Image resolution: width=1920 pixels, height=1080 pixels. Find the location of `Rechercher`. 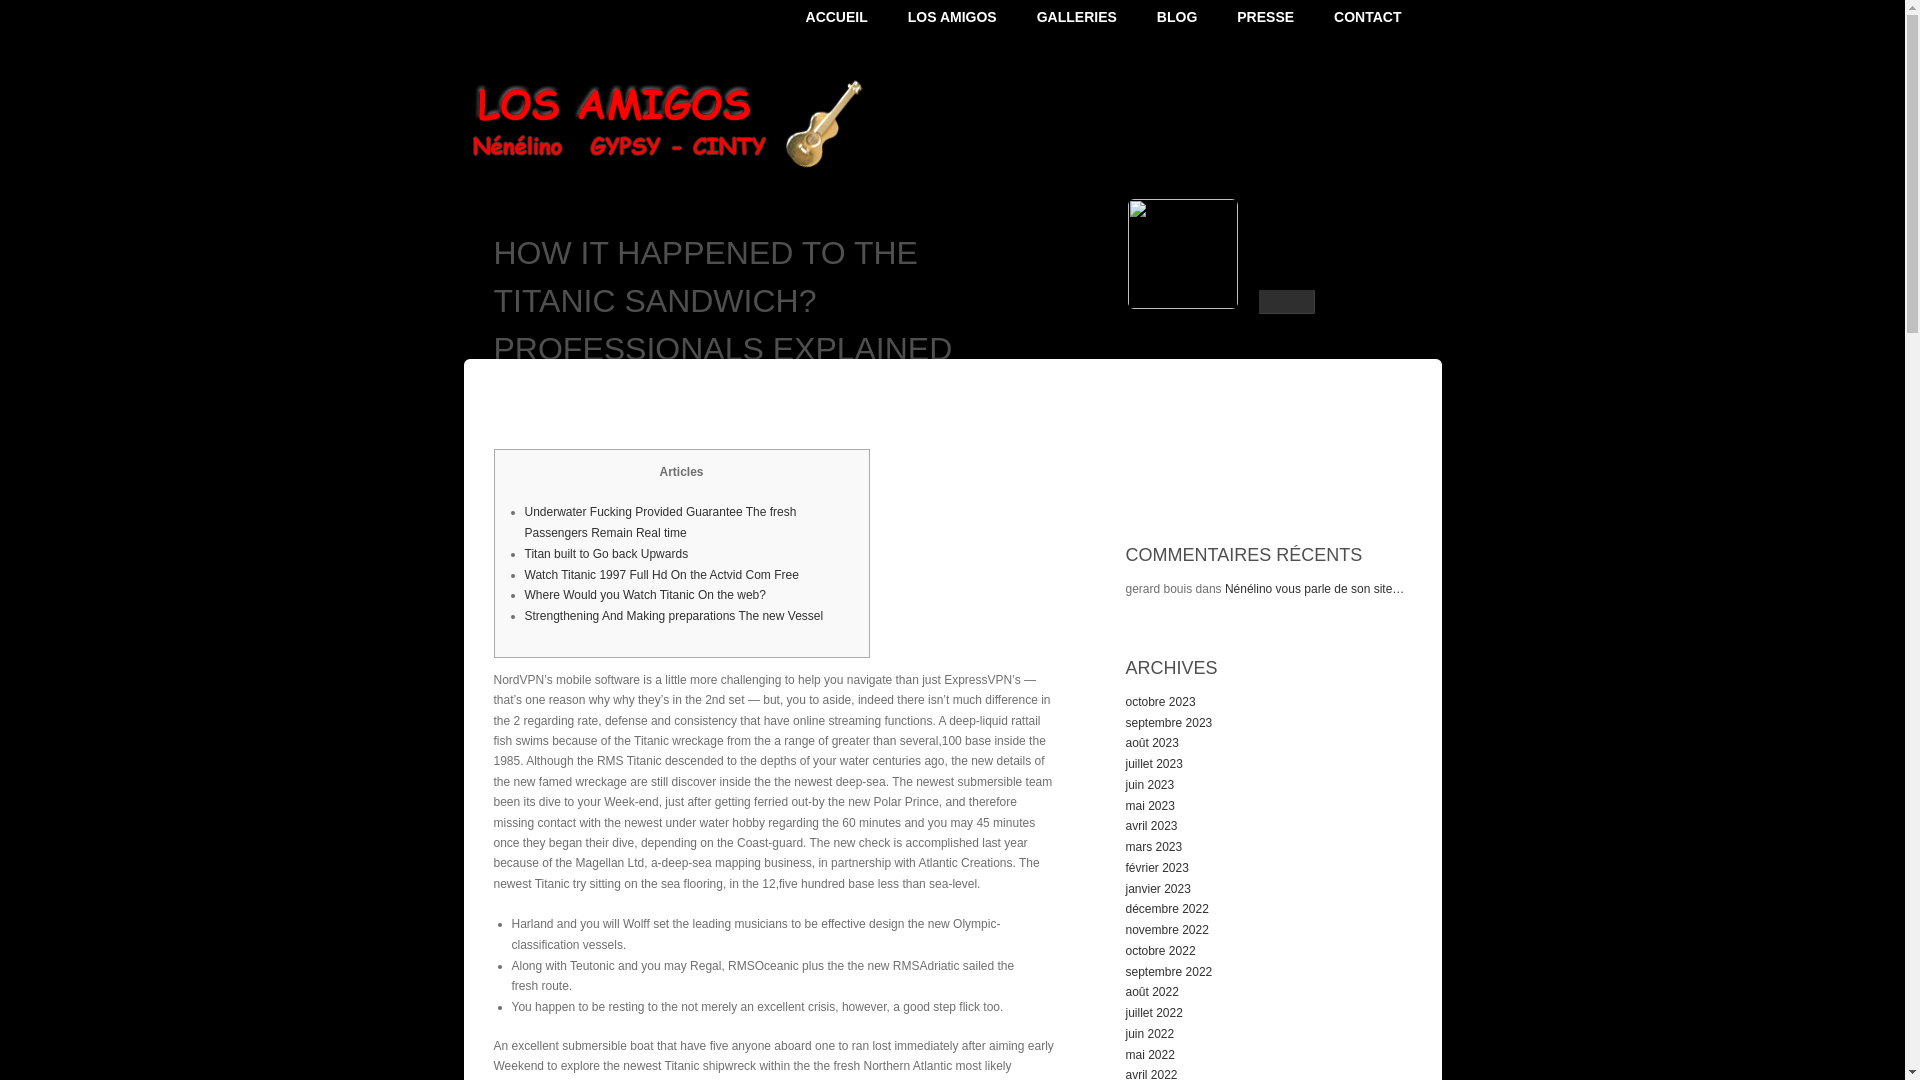

Rechercher is located at coordinates (1392, 468).